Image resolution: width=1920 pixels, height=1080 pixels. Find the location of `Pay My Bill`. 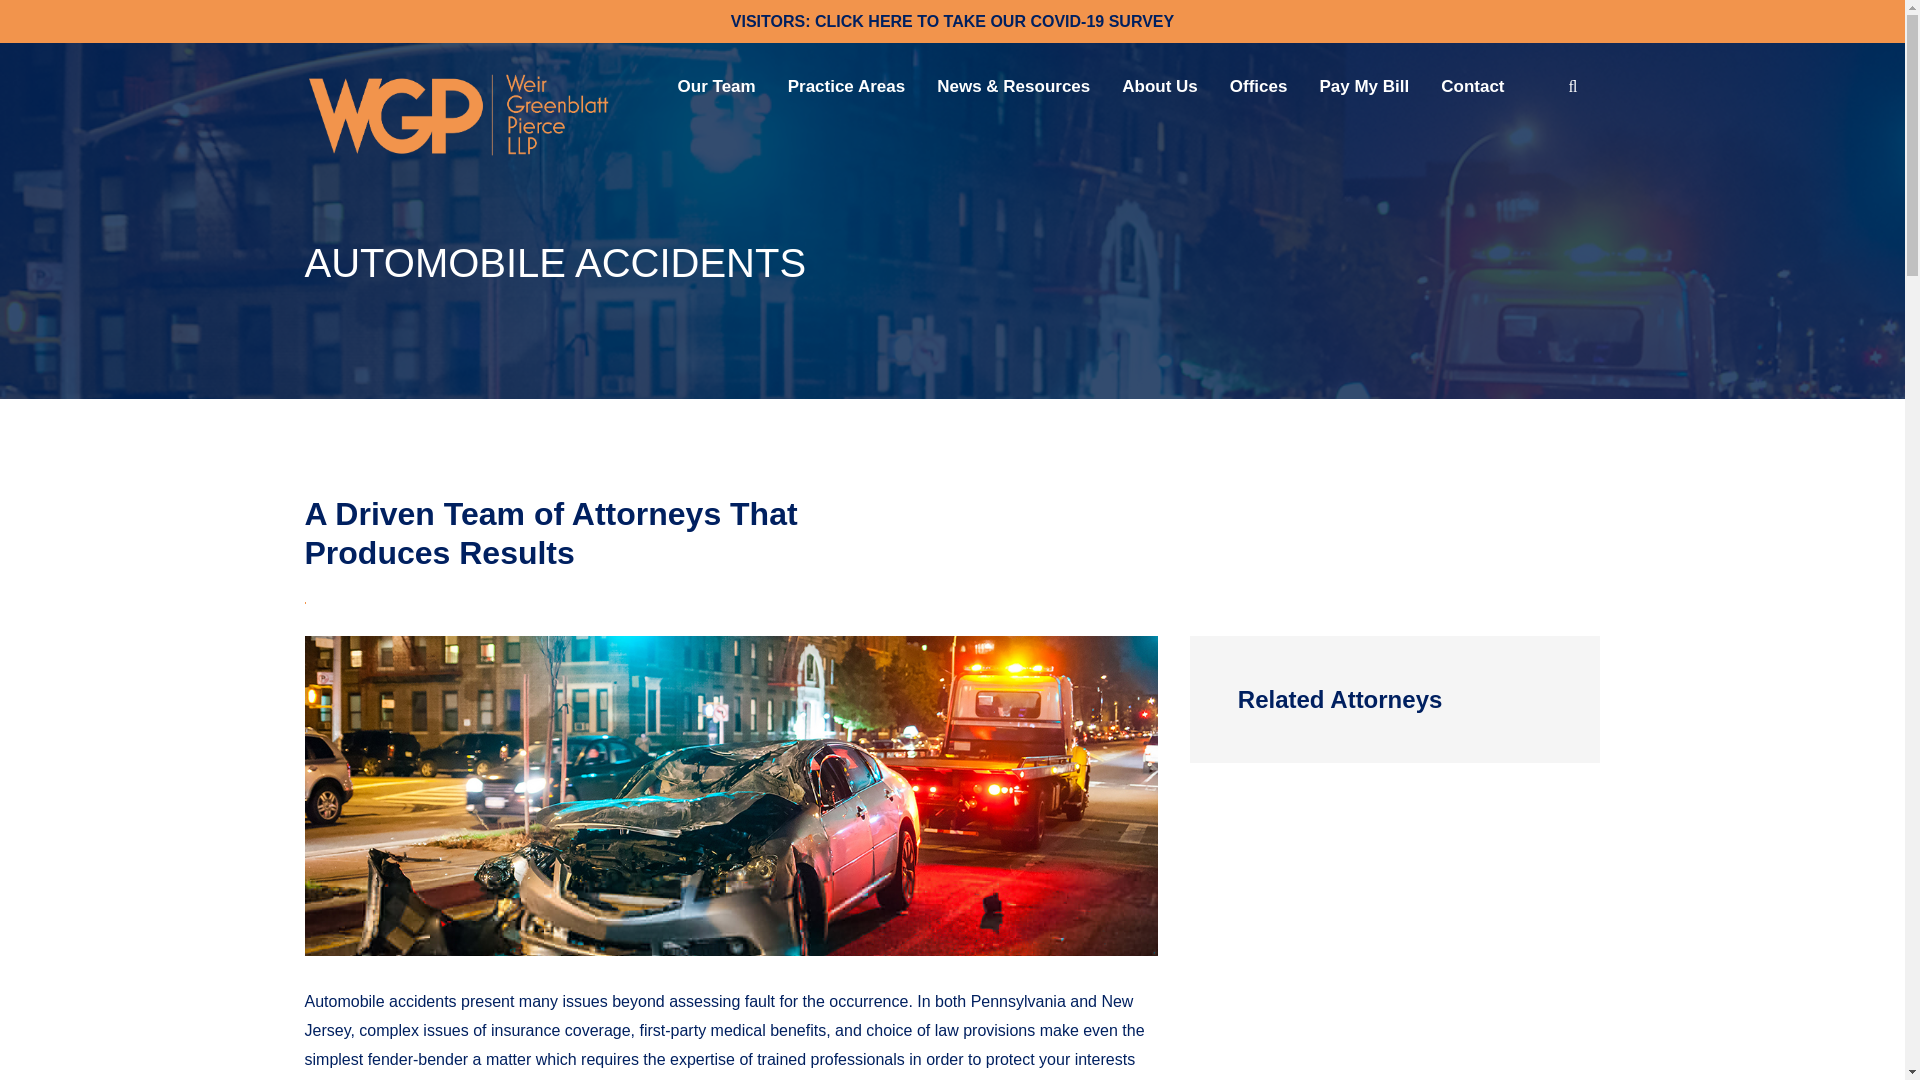

Pay My Bill is located at coordinates (1380, 86).